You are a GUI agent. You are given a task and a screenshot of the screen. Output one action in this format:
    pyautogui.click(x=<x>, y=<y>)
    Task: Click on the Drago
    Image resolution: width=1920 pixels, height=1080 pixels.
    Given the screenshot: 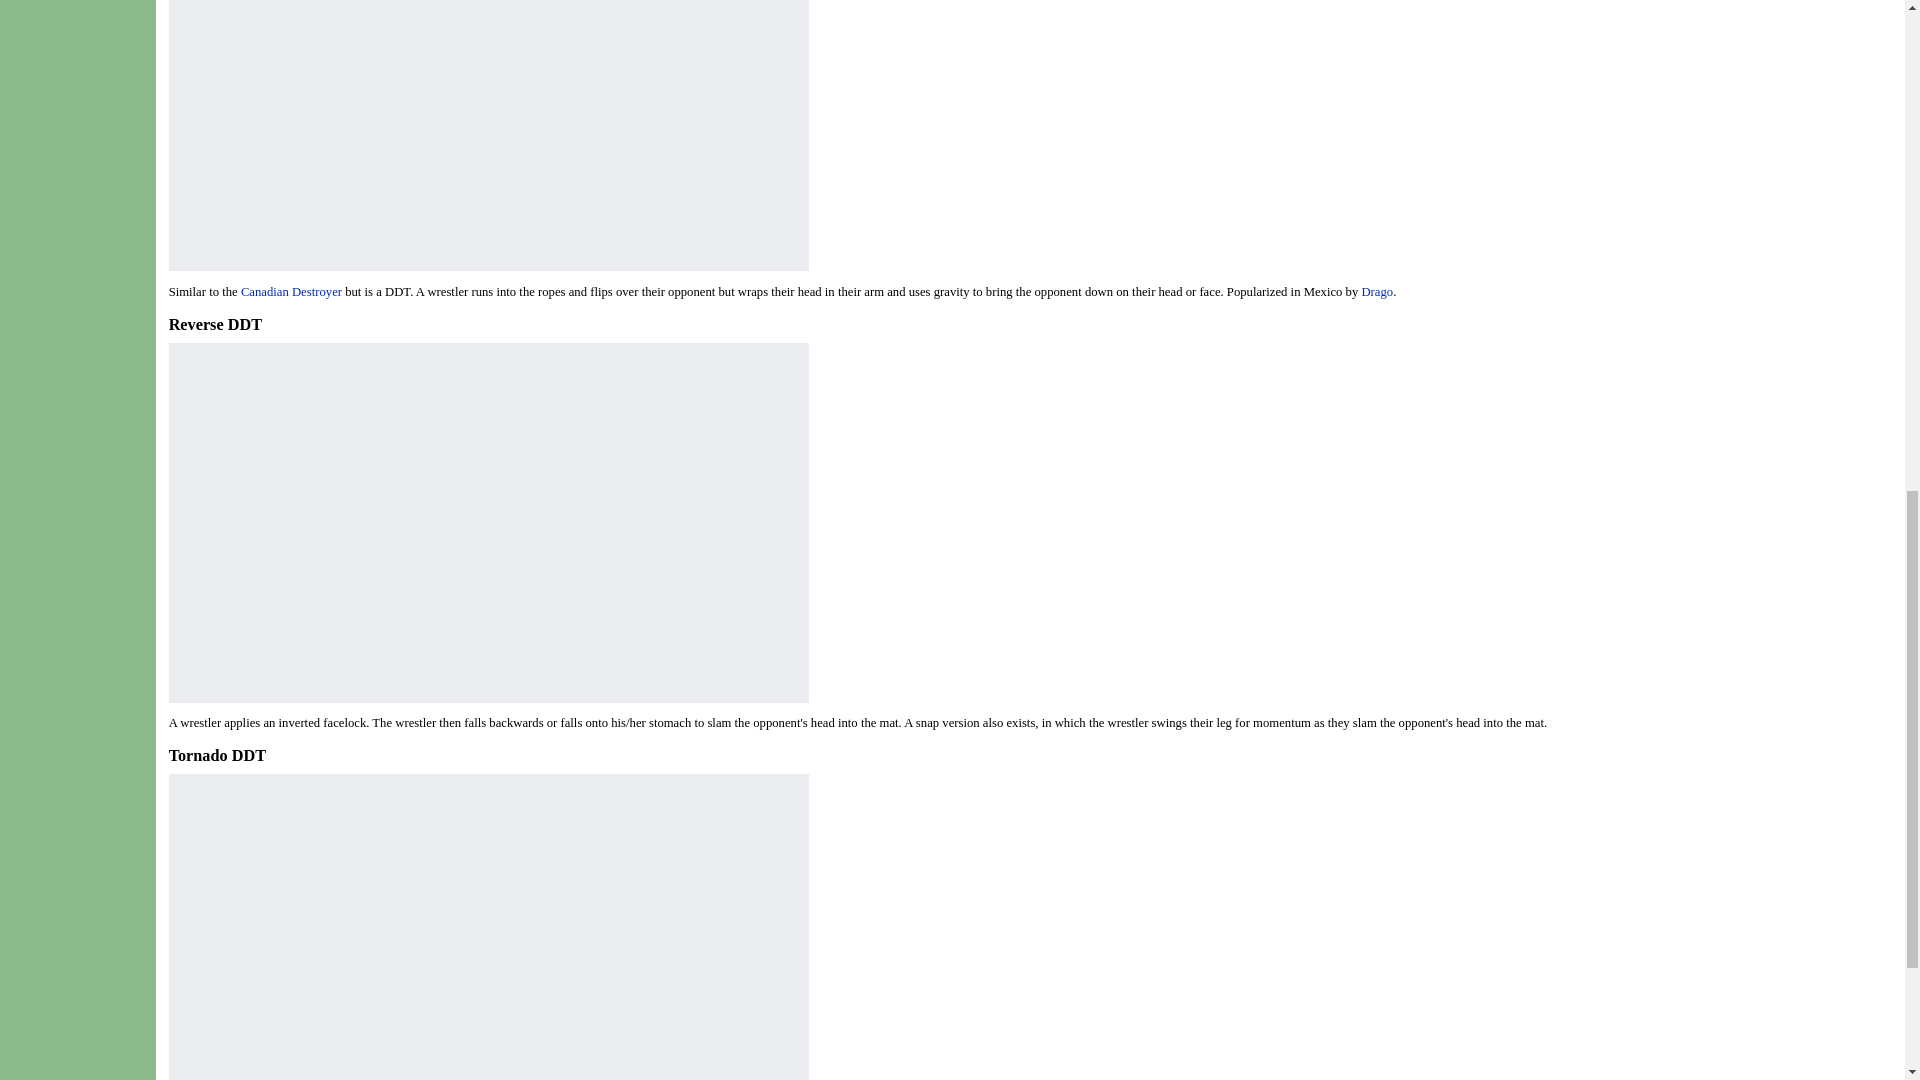 What is the action you would take?
    pyautogui.click(x=1377, y=291)
    